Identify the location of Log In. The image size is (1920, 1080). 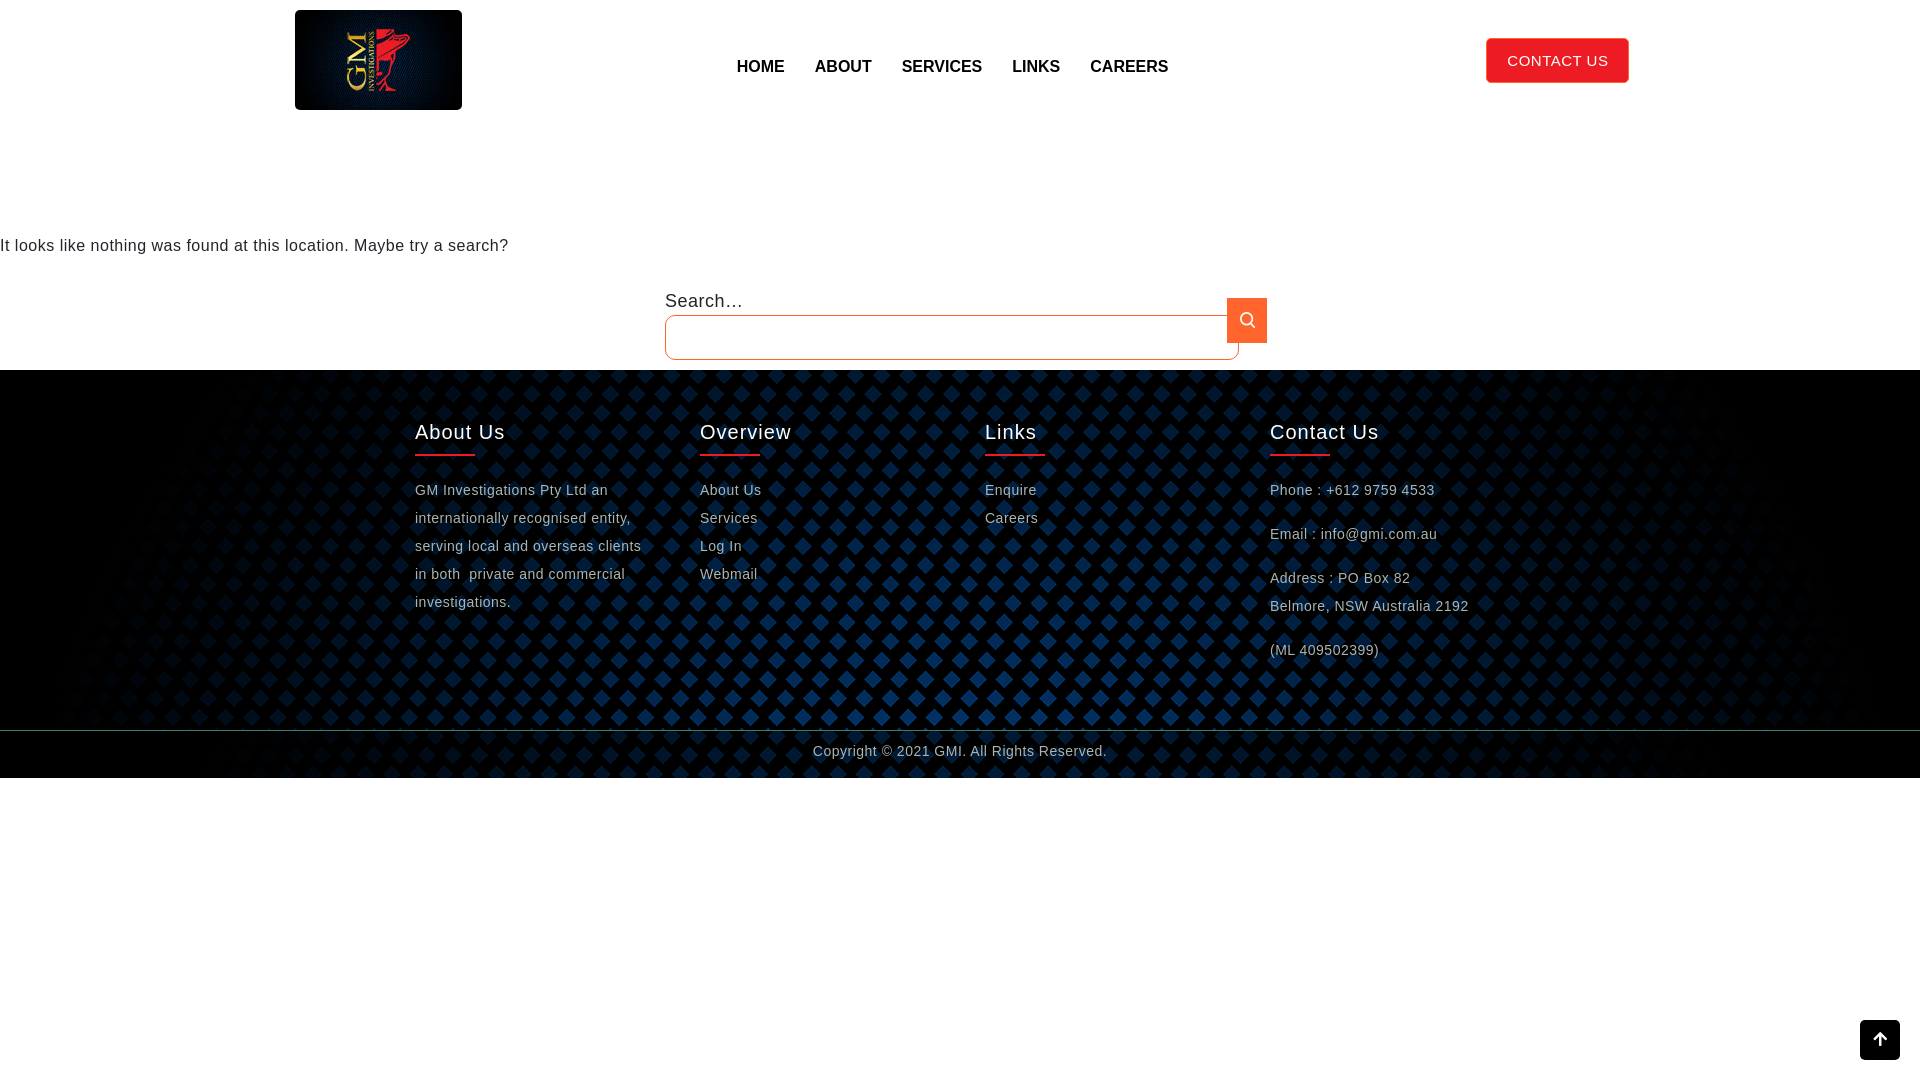
(721, 546).